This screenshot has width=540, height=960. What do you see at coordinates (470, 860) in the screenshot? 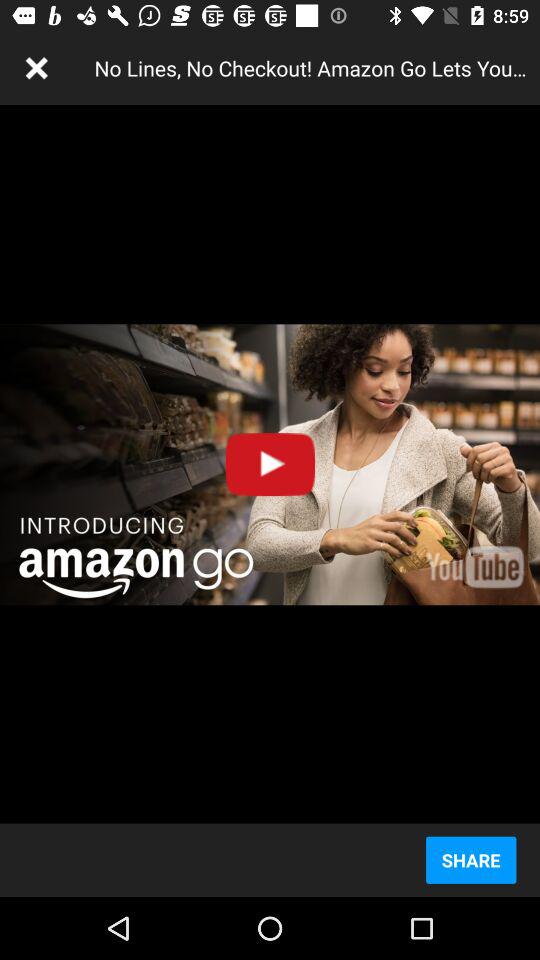
I see `select the icon at the bottom right corner` at bounding box center [470, 860].